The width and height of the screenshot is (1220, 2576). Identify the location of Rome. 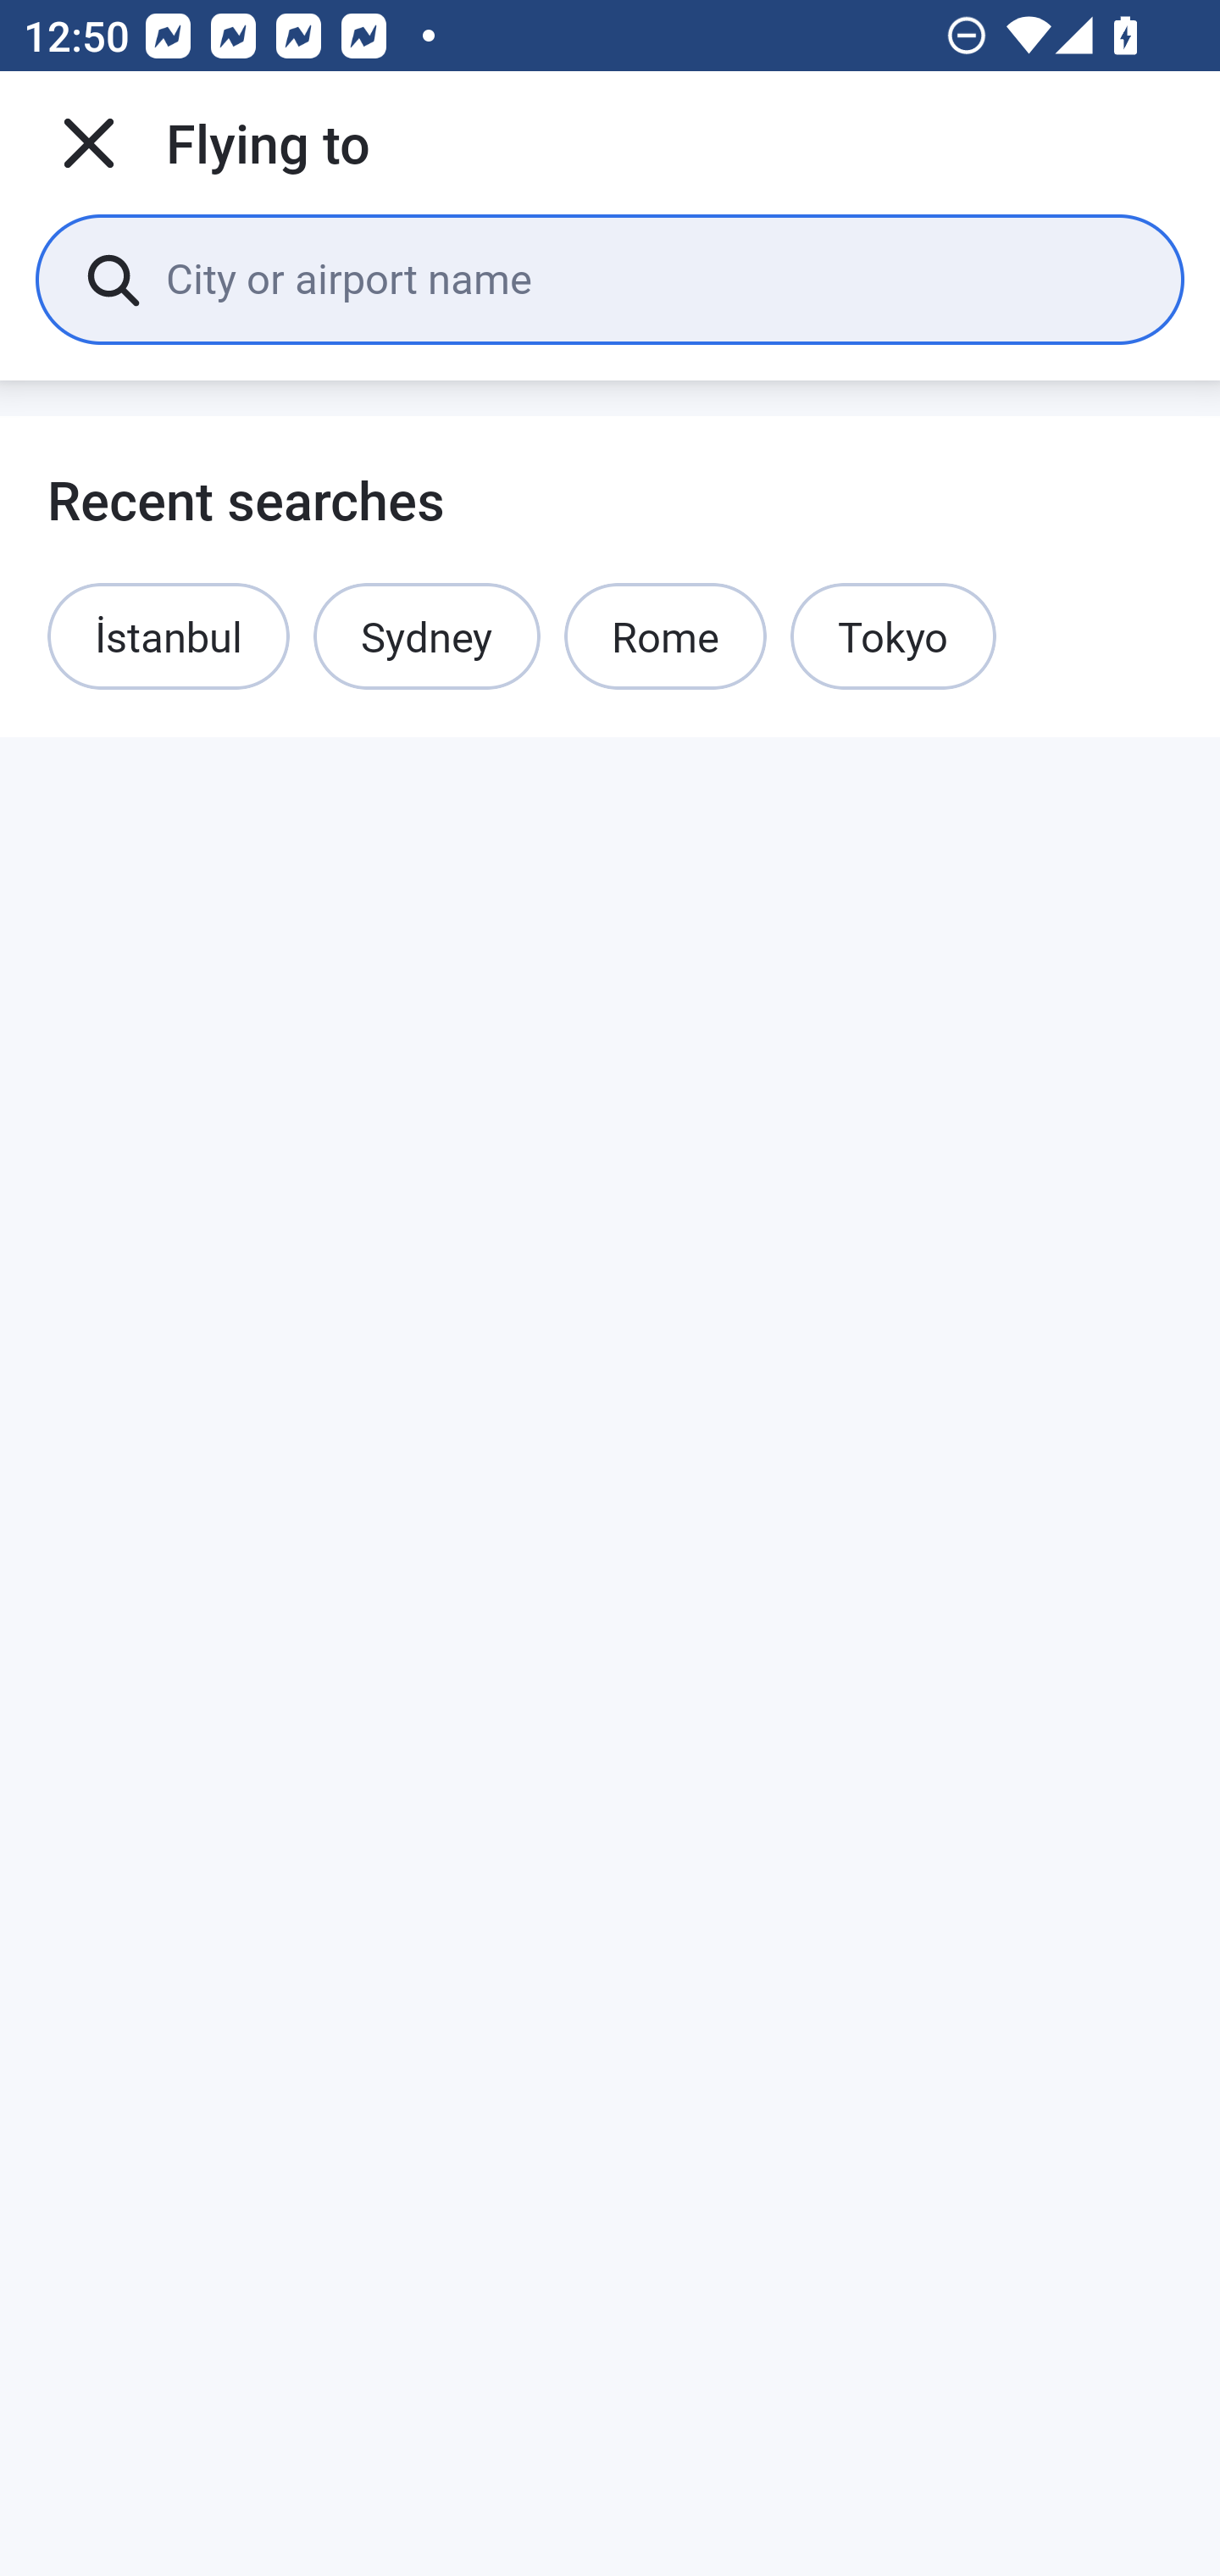
(664, 636).